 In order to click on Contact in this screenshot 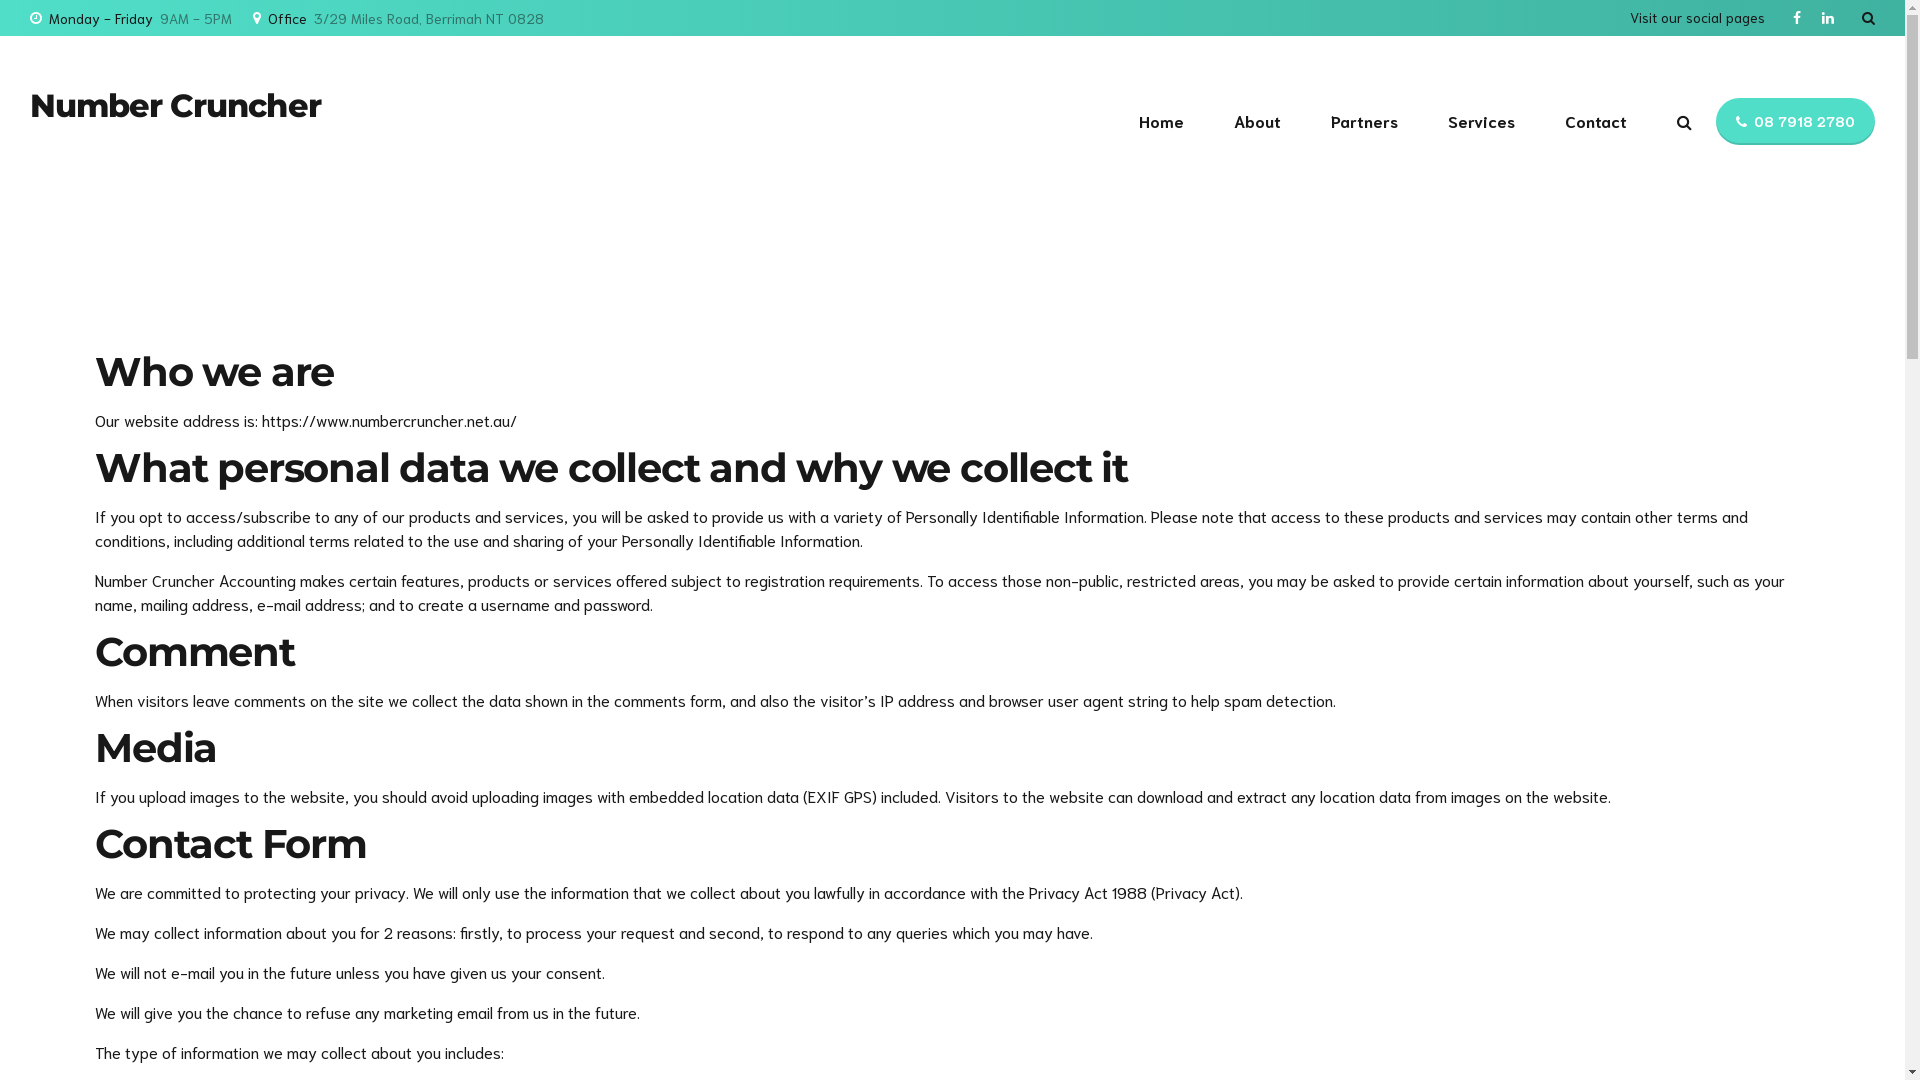, I will do `click(1596, 121)`.